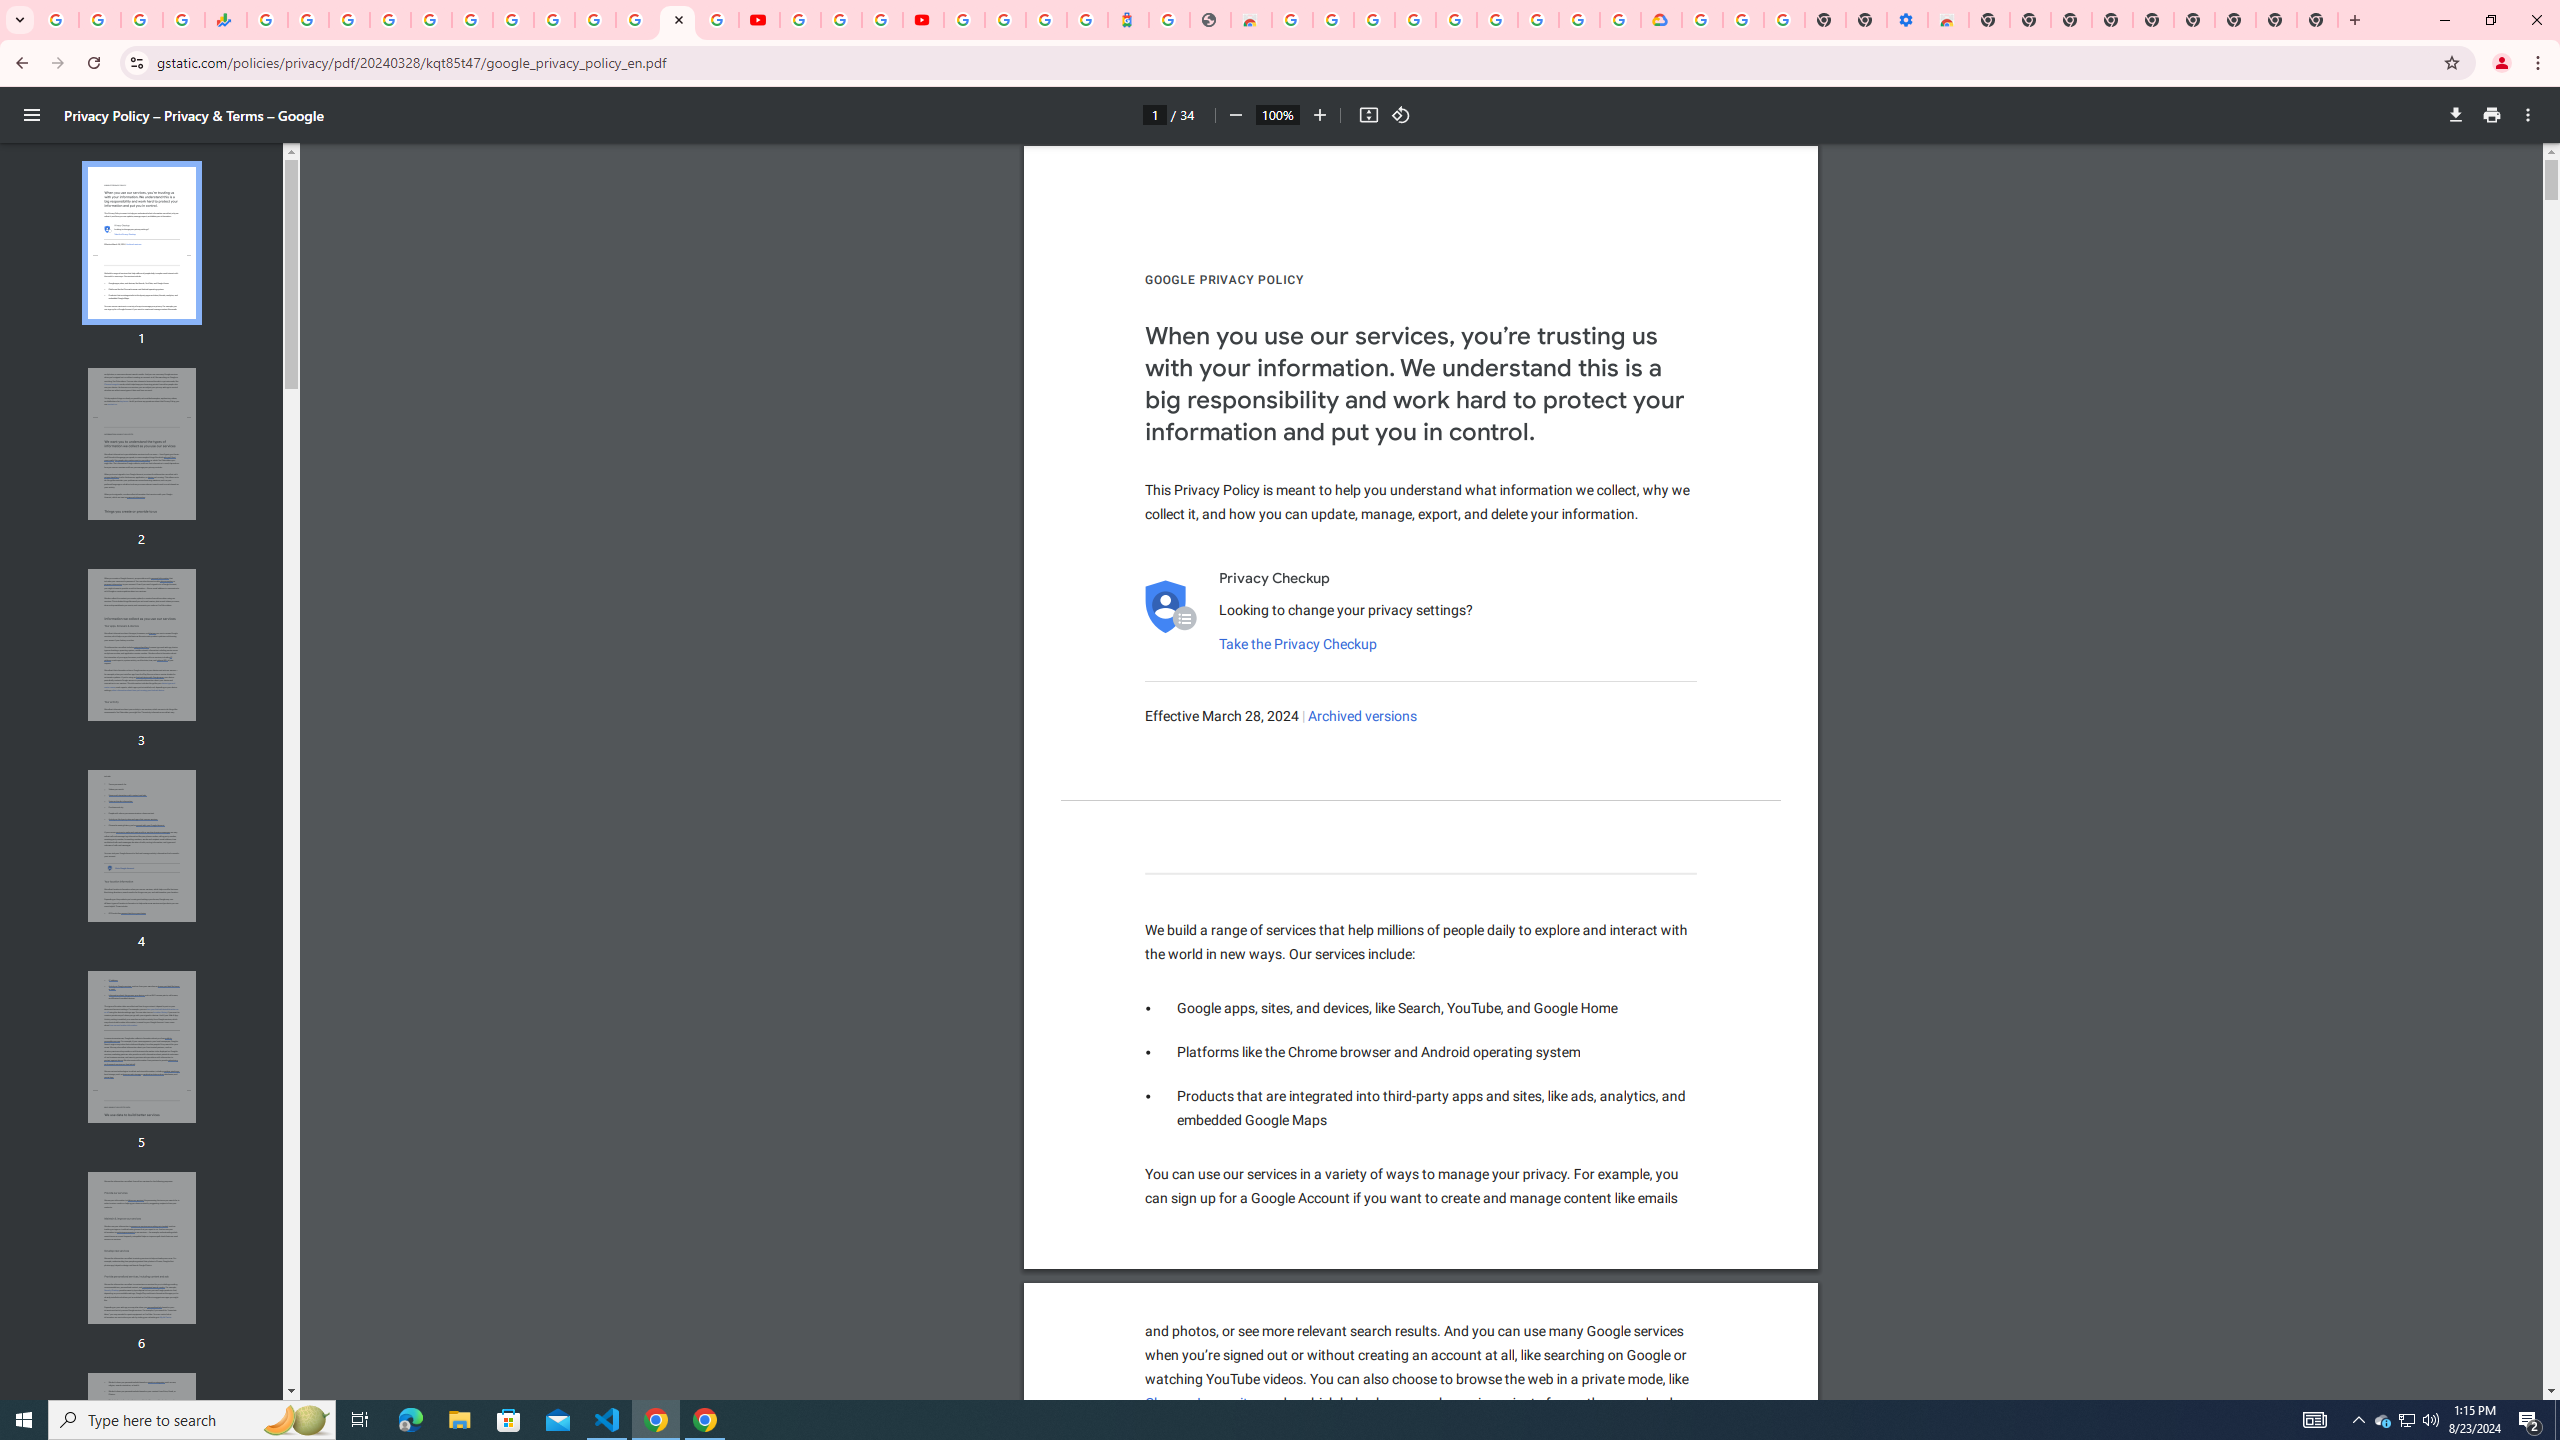  What do you see at coordinates (1620, 20) in the screenshot?
I see `Browse the Google Chrome Community - Google Chrome Community` at bounding box center [1620, 20].